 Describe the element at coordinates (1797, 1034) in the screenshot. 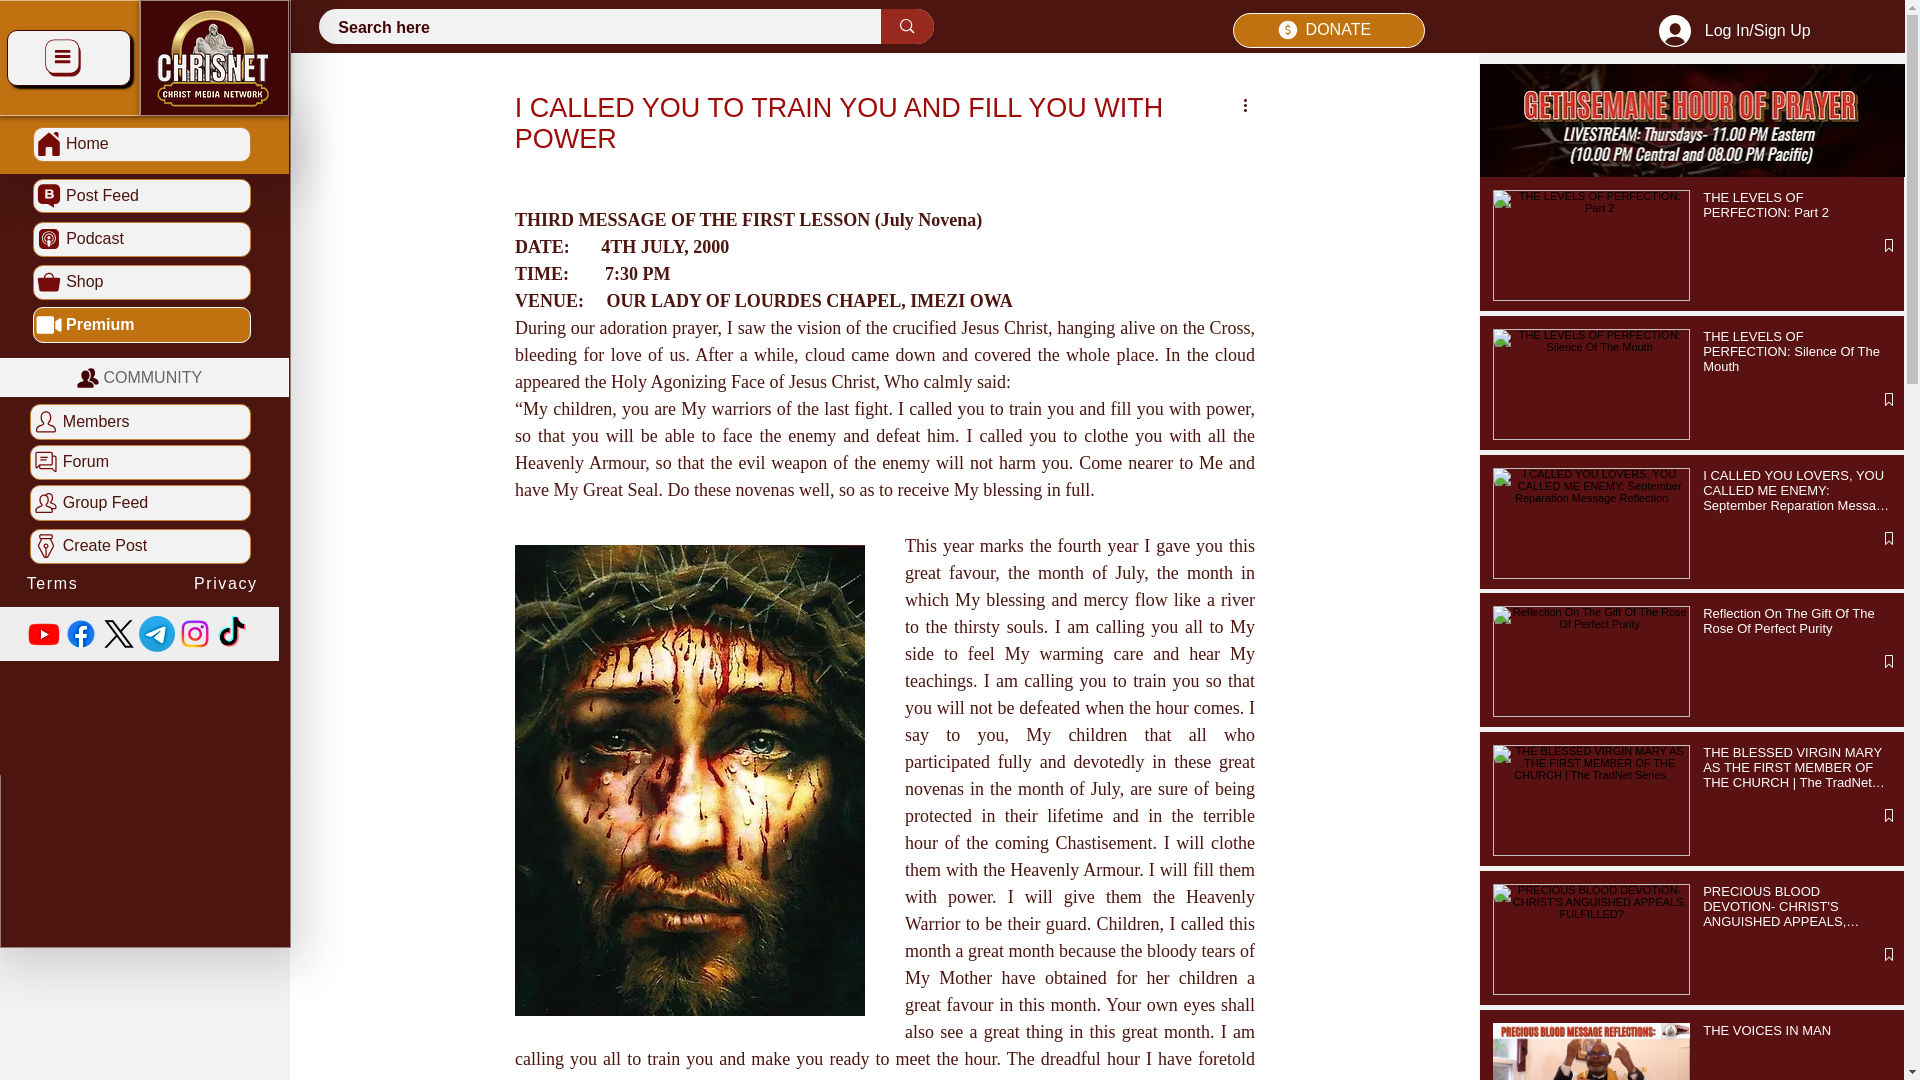

I see `THE VOICES IN MAN` at that location.